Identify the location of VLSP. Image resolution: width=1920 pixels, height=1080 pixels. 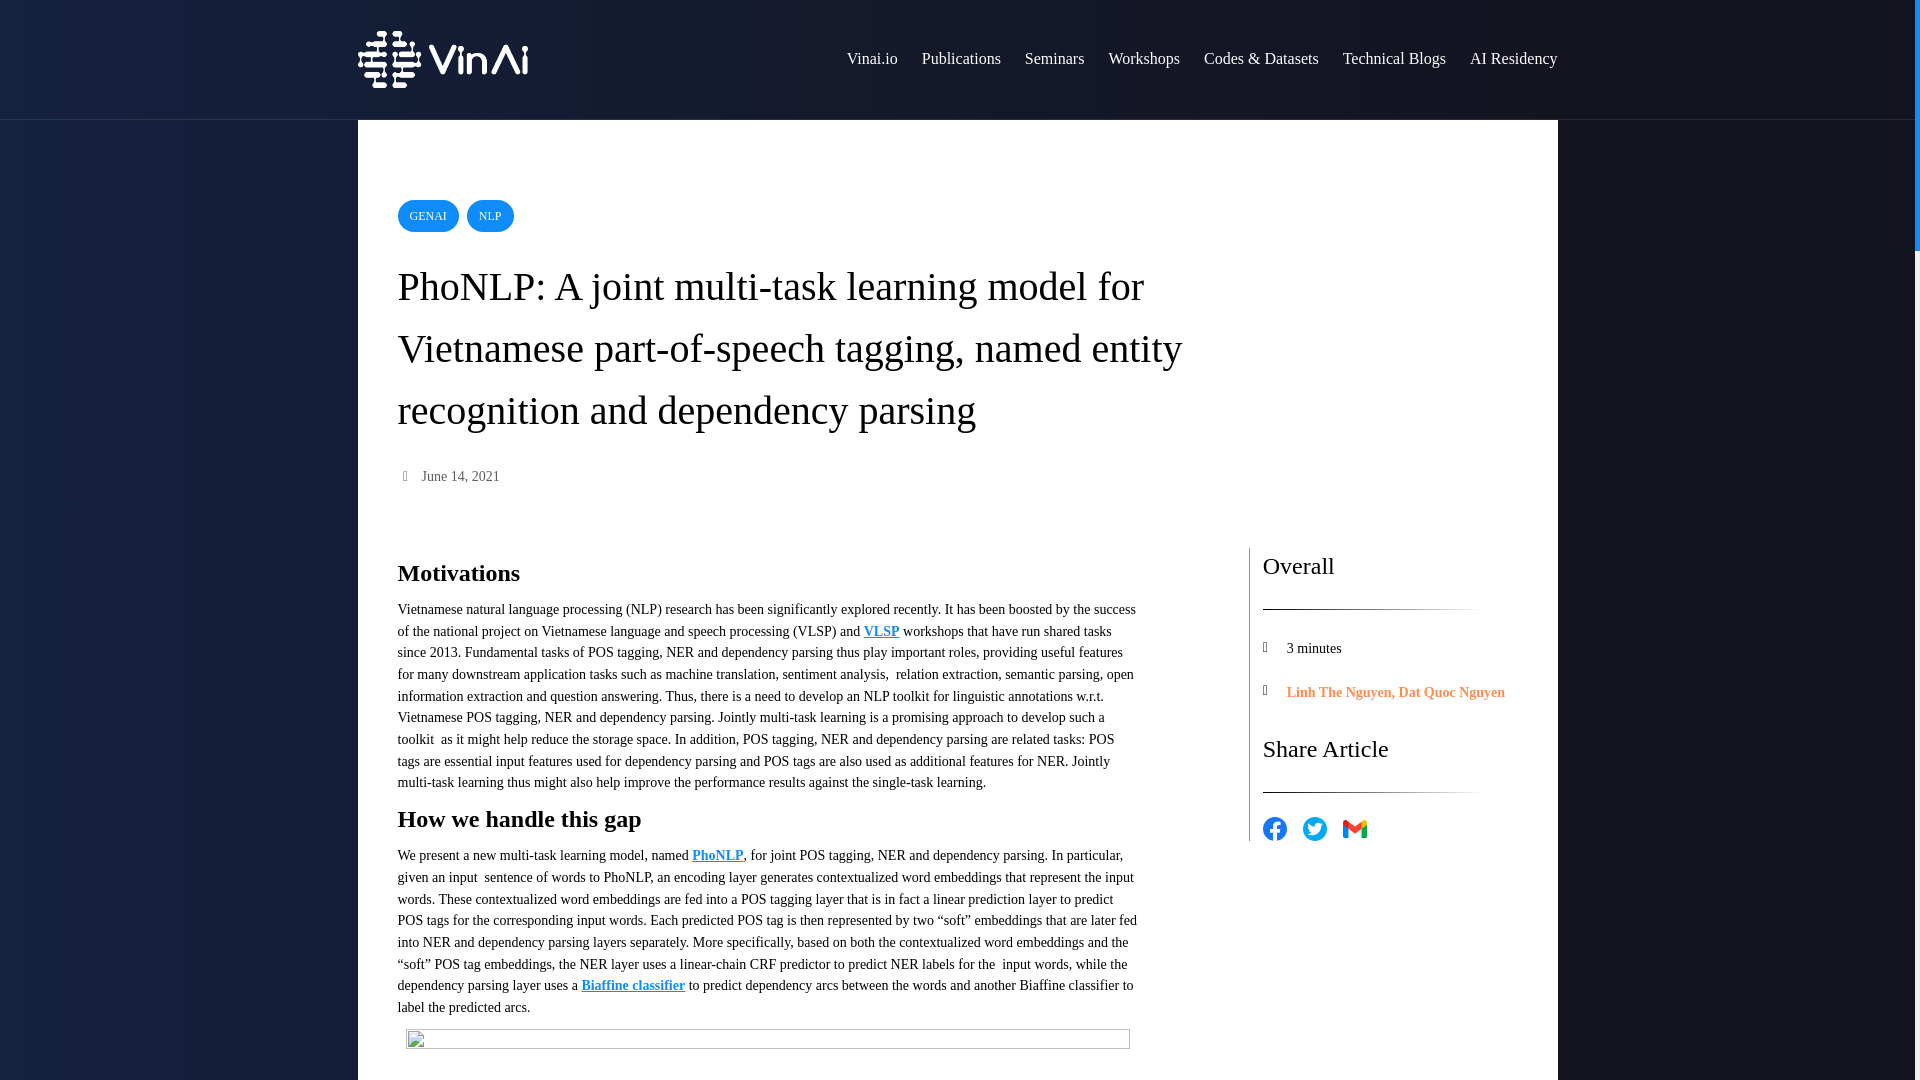
(882, 632).